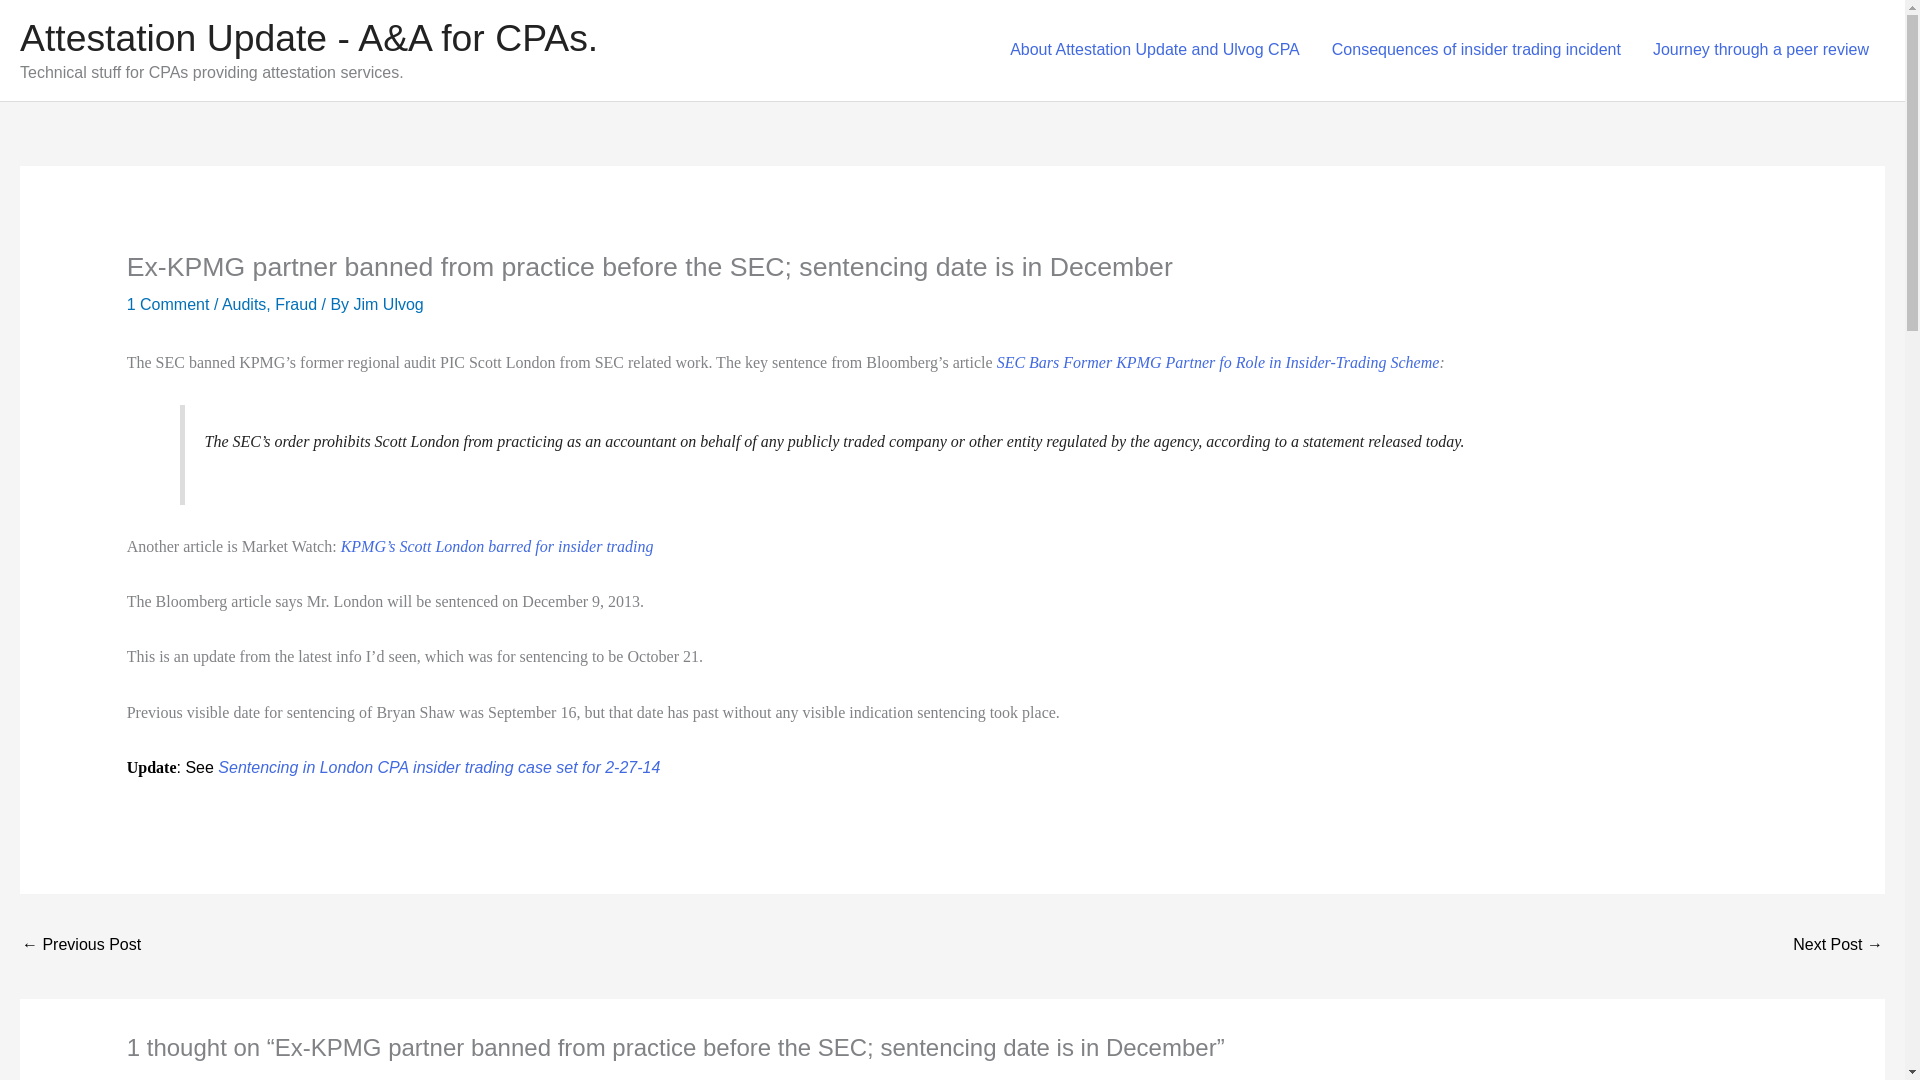 This screenshot has height=1080, width=1920. Describe the element at coordinates (1761, 50) in the screenshot. I see `Journey through a peer review` at that location.